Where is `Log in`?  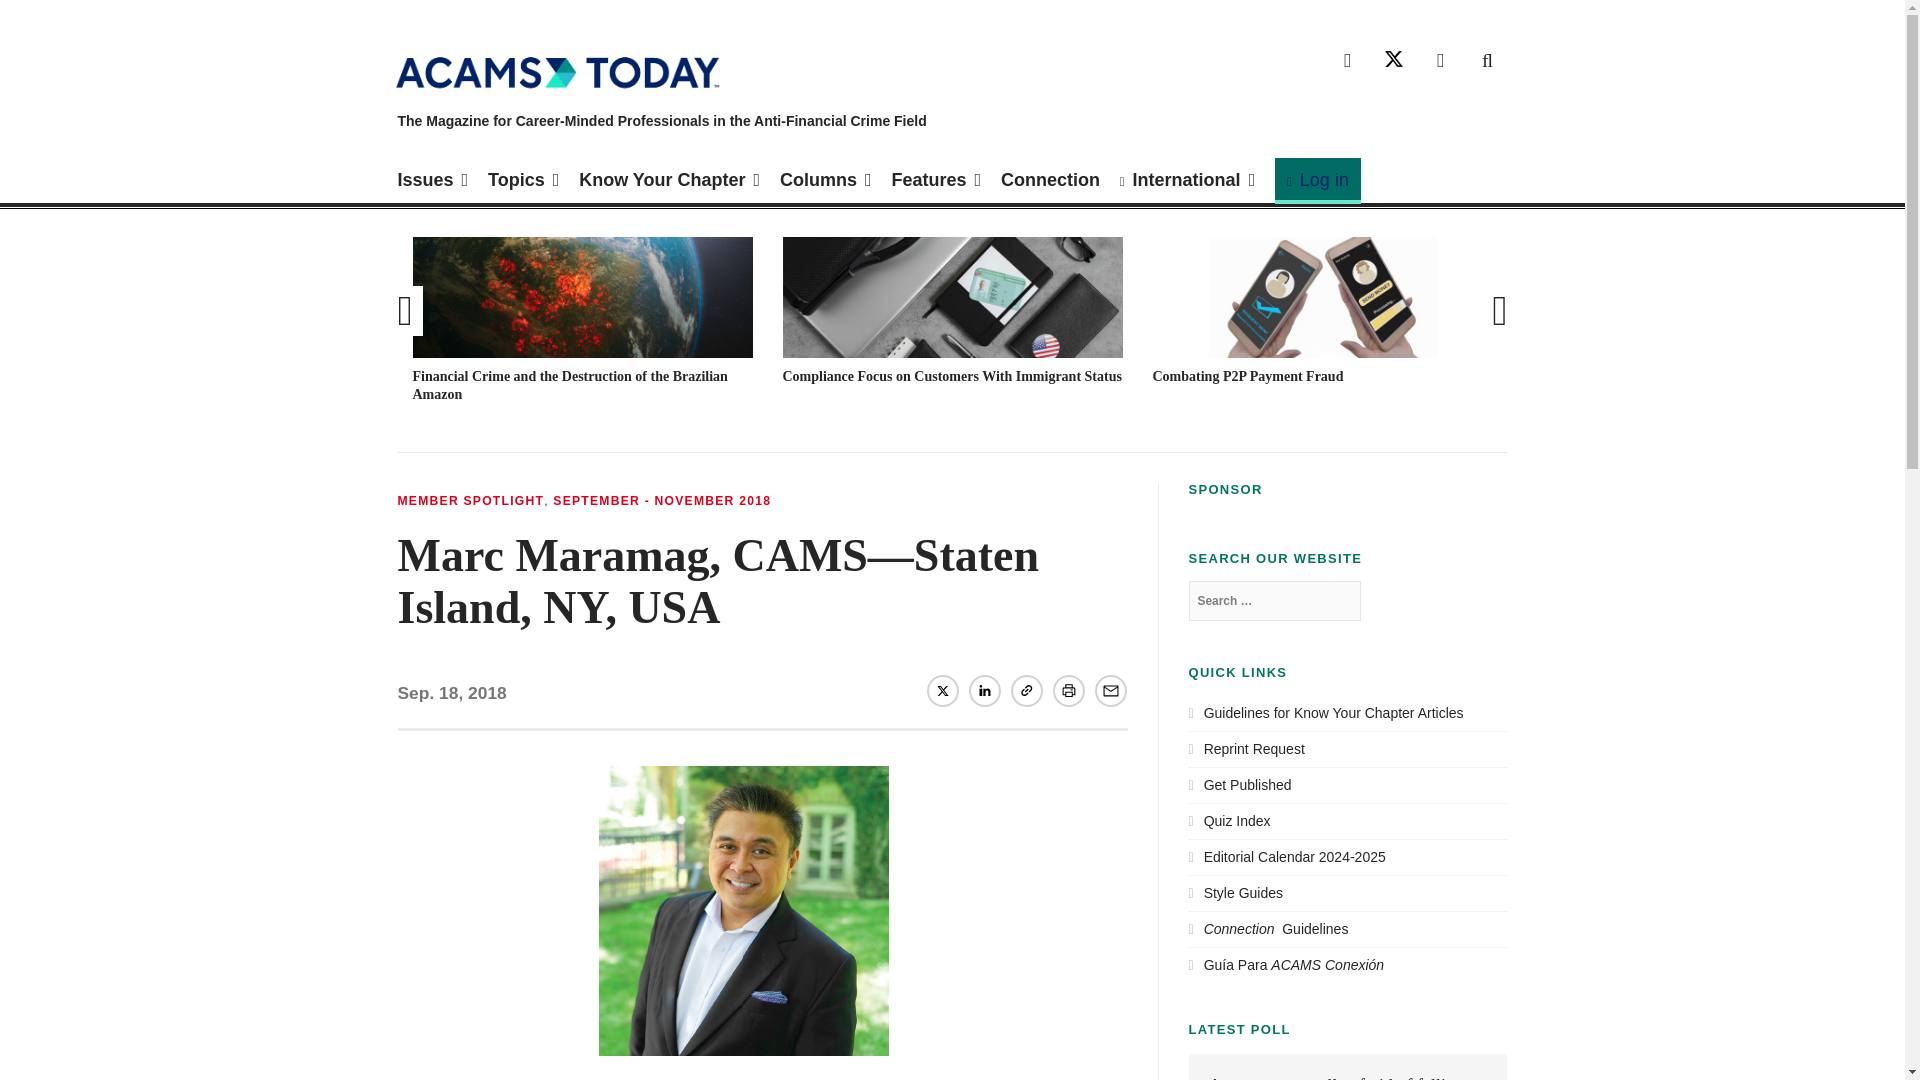
Log in is located at coordinates (1318, 180).